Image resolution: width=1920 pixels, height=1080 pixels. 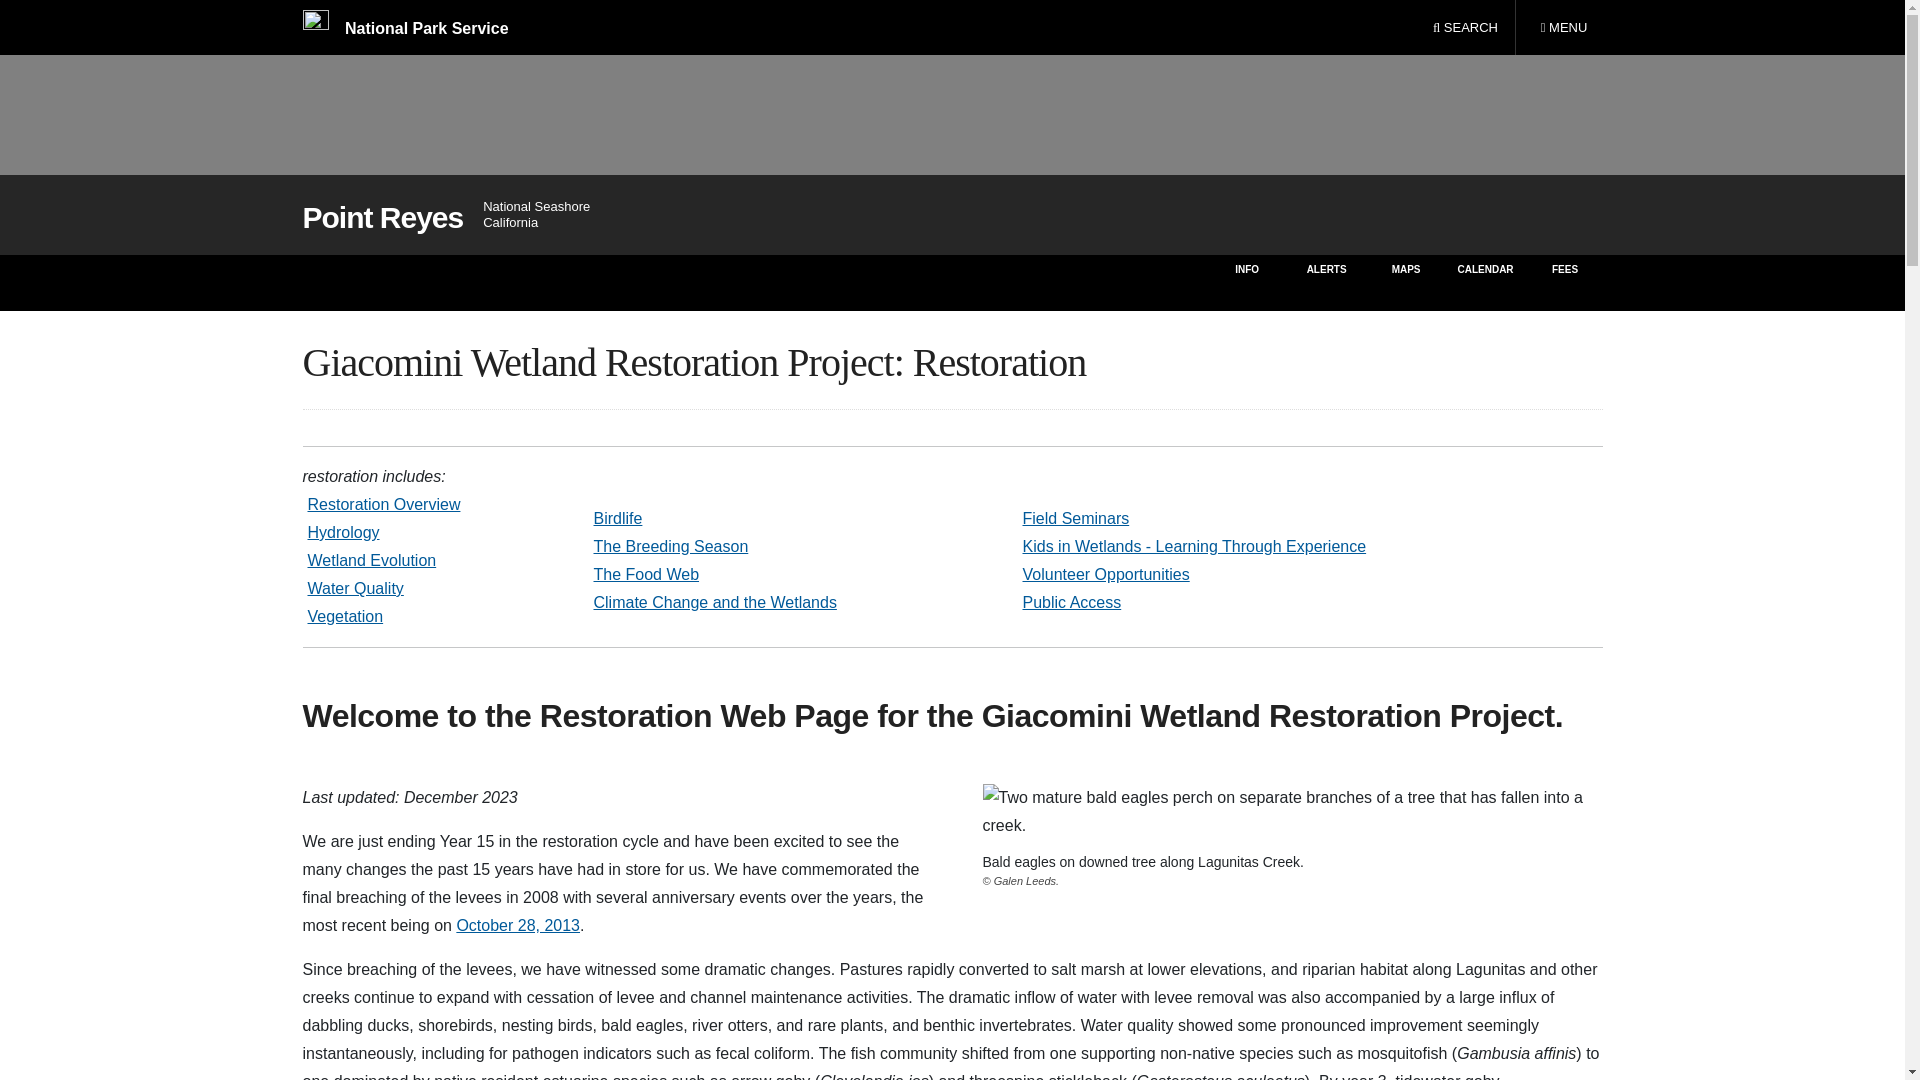 I want to click on Wetland Evolution, so click(x=1566, y=282).